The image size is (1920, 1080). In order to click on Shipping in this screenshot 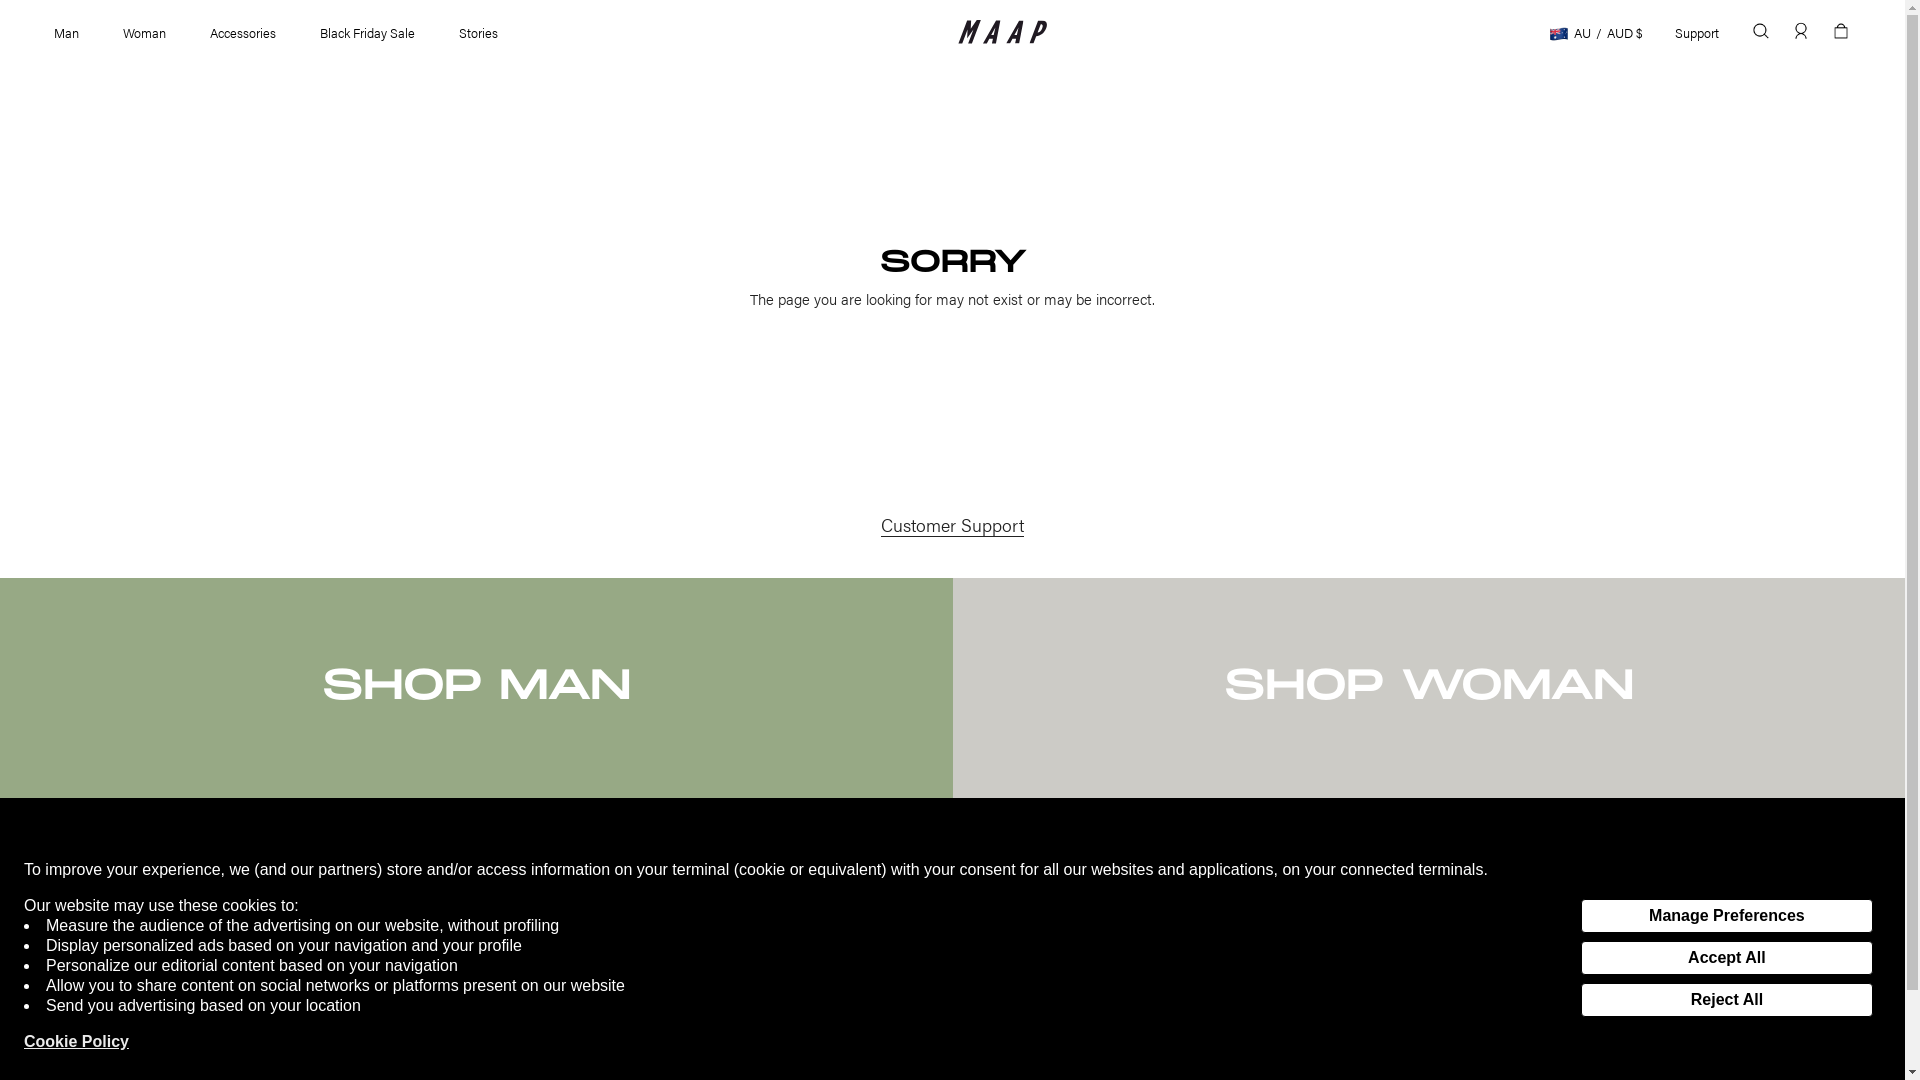, I will do `click(70, 950)`.